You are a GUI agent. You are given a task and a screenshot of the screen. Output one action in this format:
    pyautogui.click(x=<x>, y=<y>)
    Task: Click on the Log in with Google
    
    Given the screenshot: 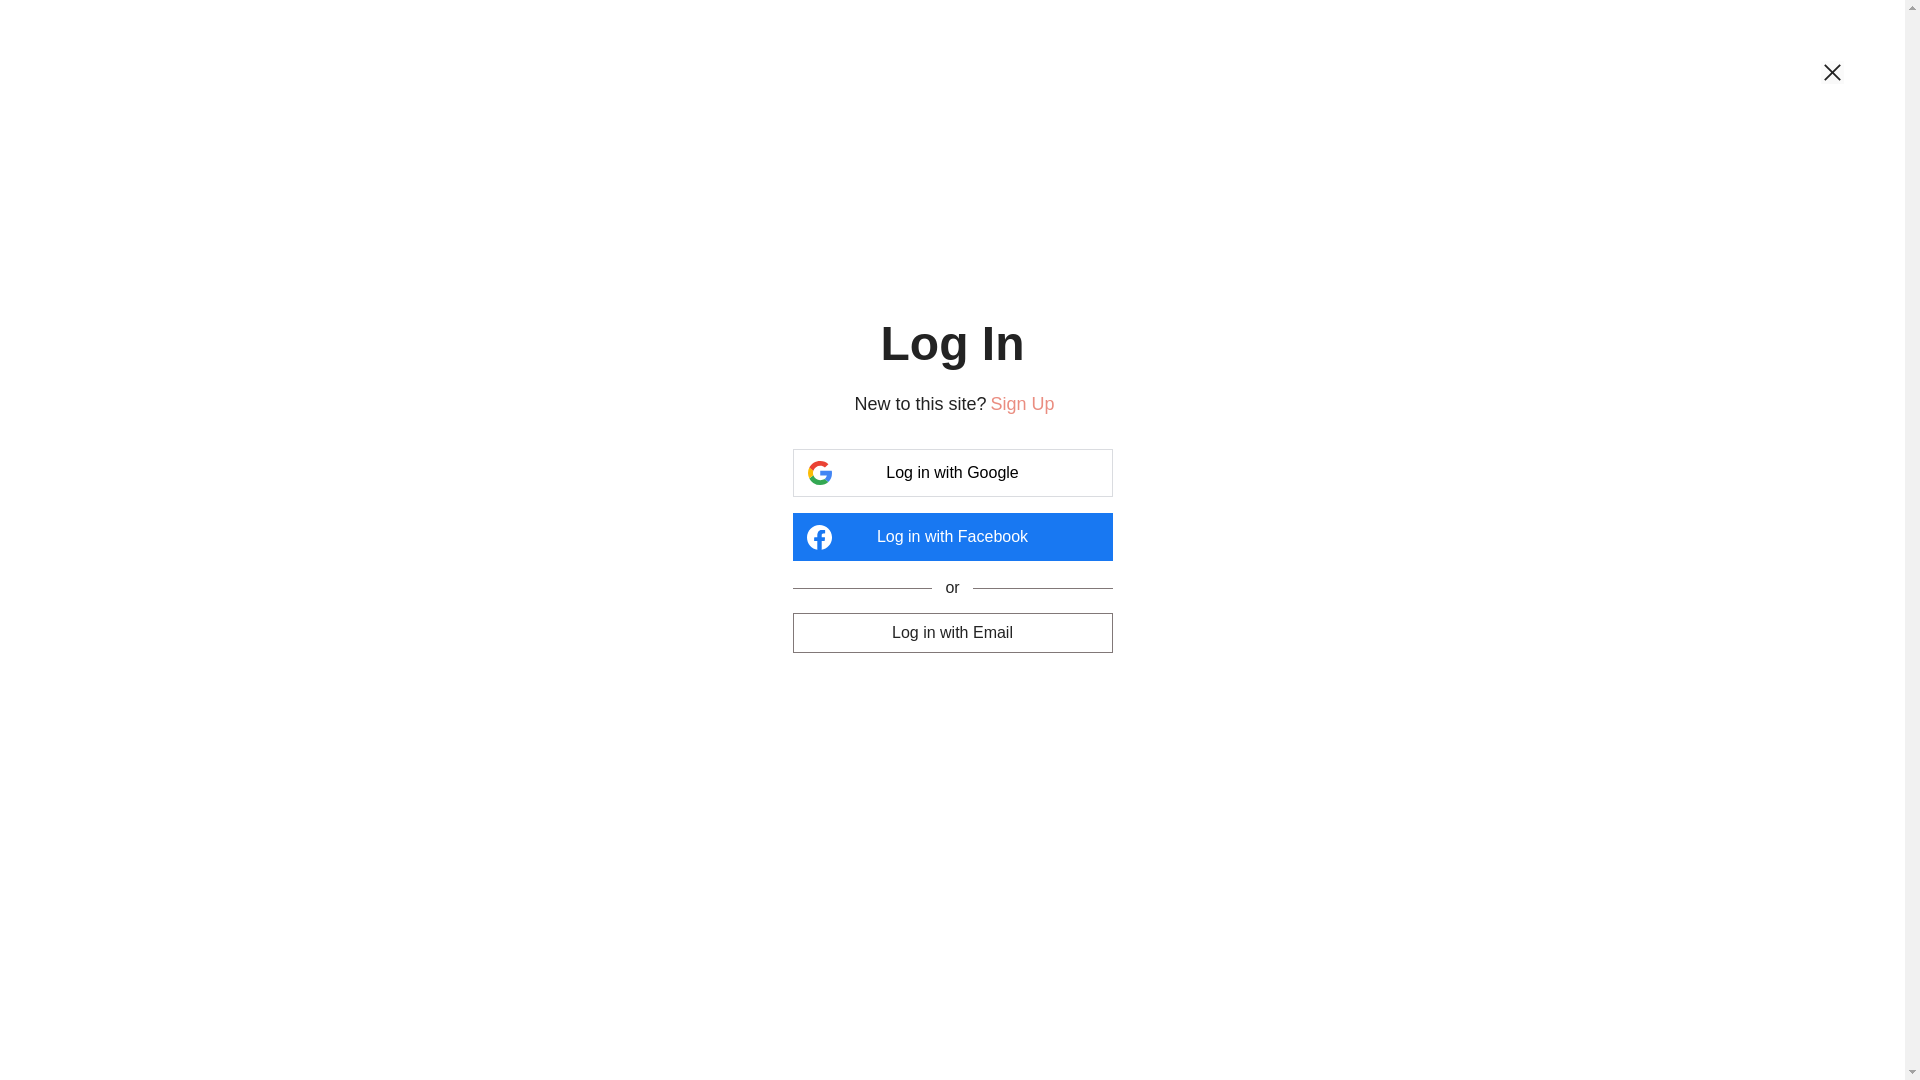 What is the action you would take?
    pyautogui.click(x=952, y=473)
    